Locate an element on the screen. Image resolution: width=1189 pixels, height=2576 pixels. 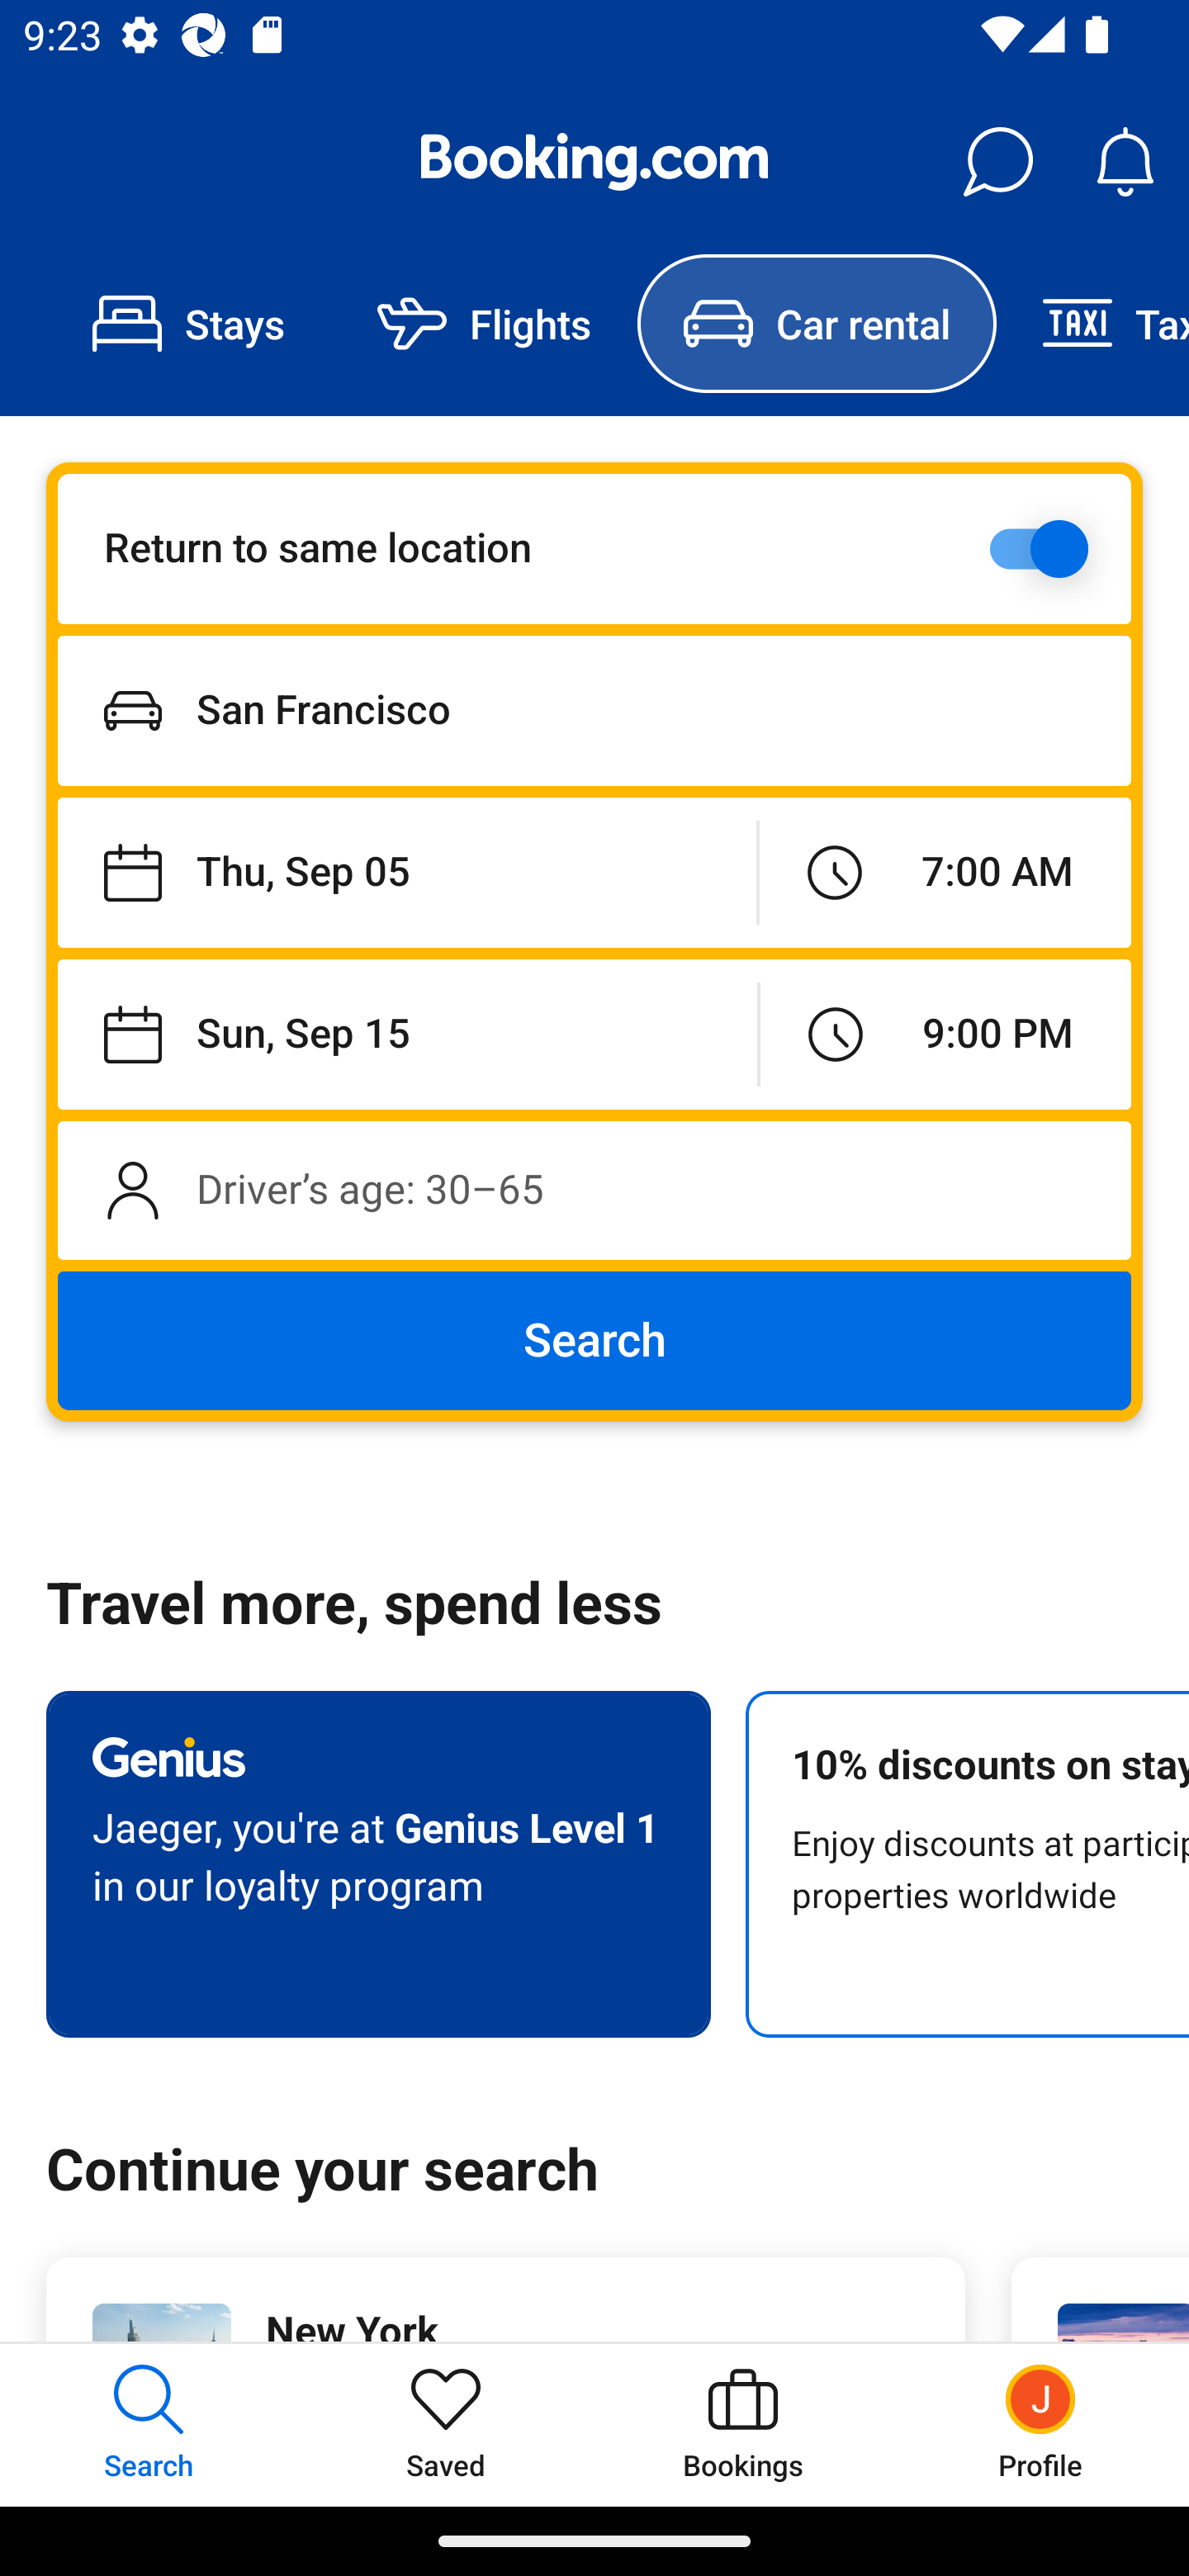
Profile is located at coordinates (1040, 2424).